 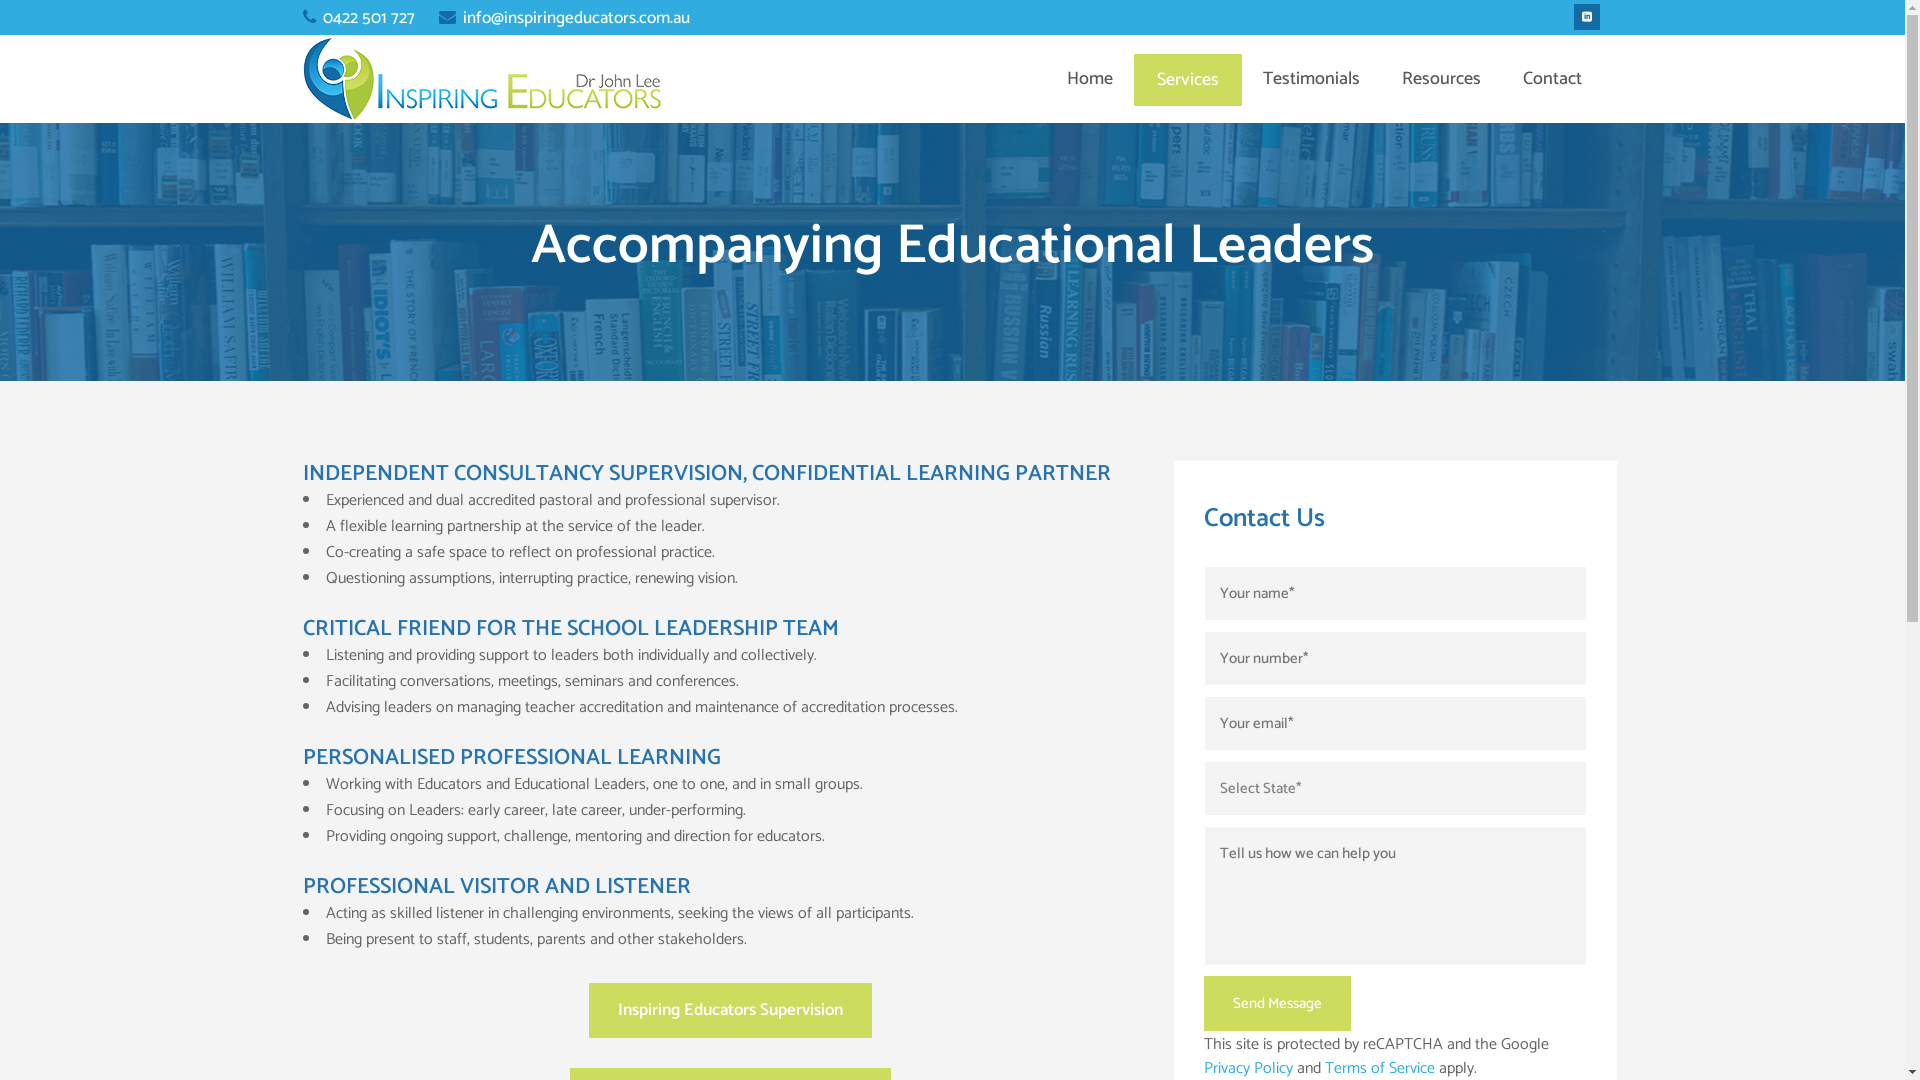 I want to click on Inspiring Educators Supervision, so click(x=730, y=1010).